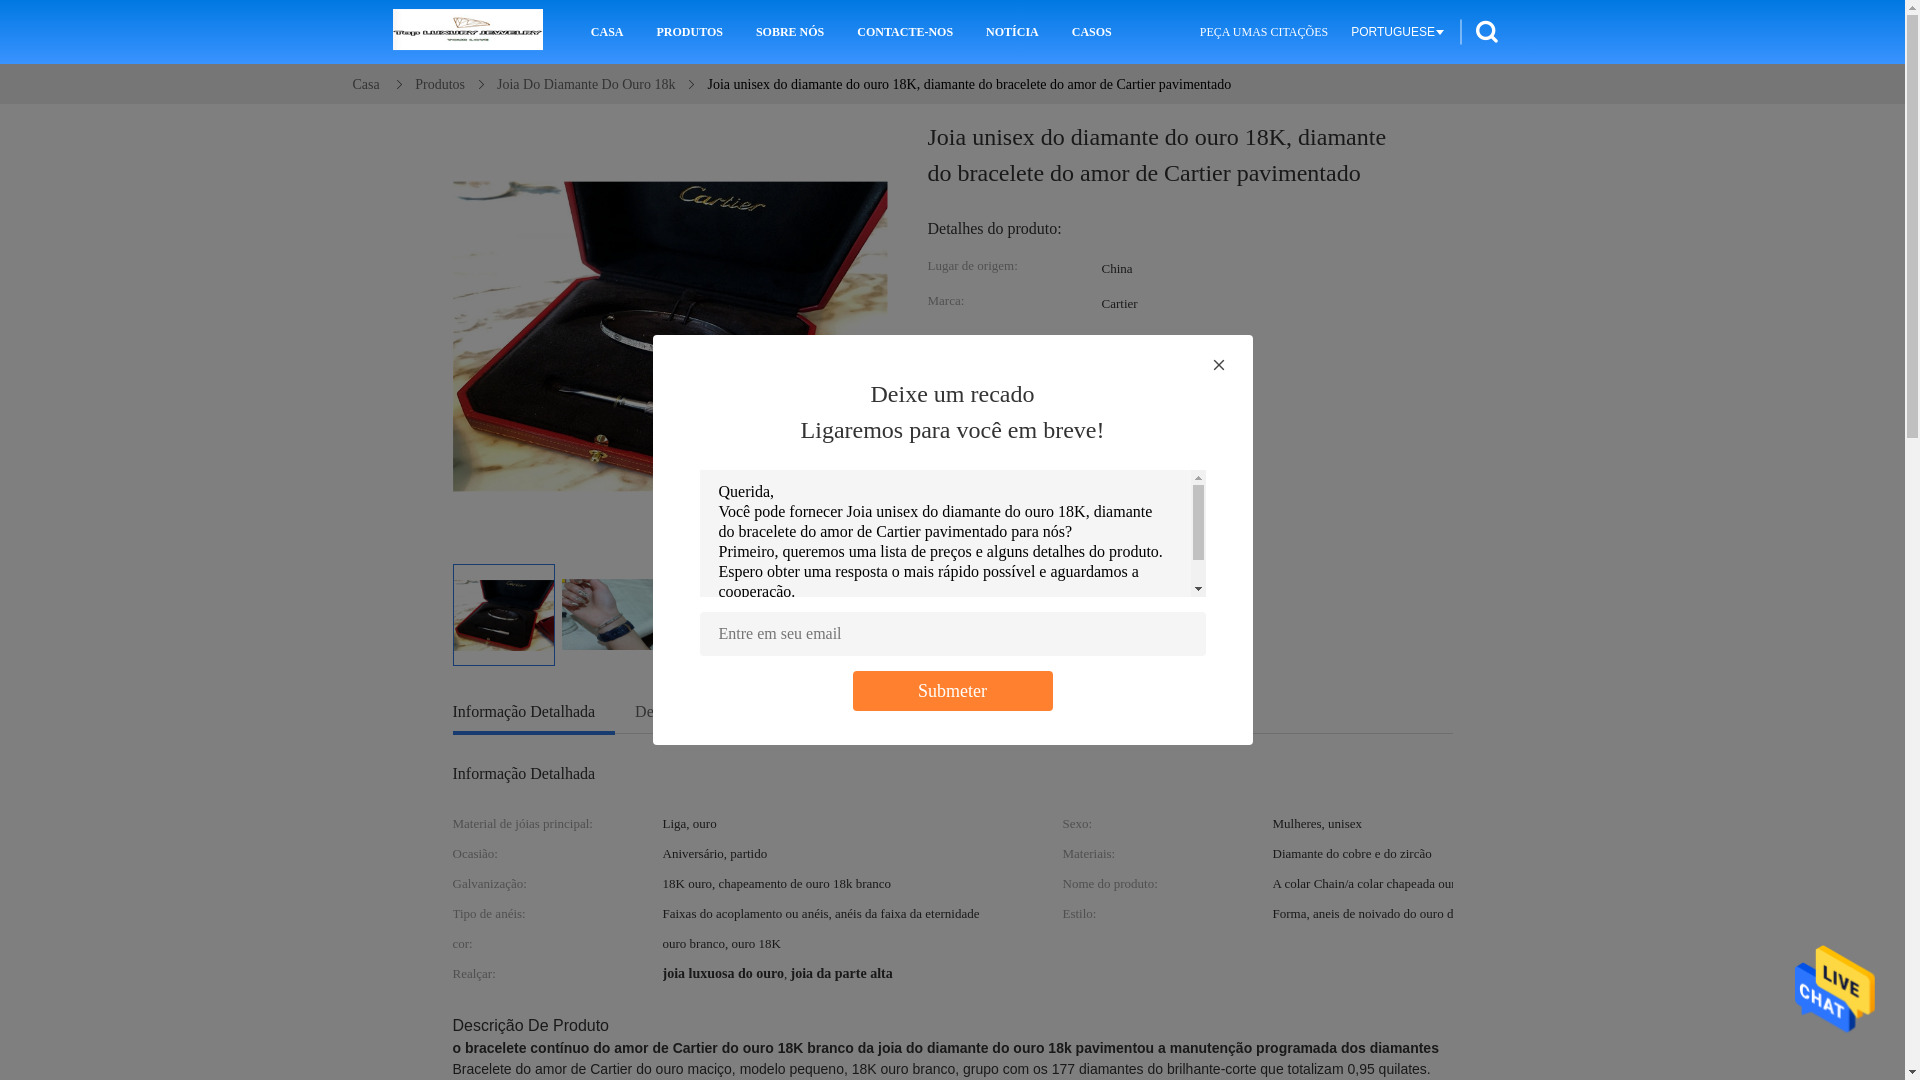 The width and height of the screenshot is (1920, 1080). I want to click on CHINA joia do diamante do ouro 18k fabricante, so click(468, 32).